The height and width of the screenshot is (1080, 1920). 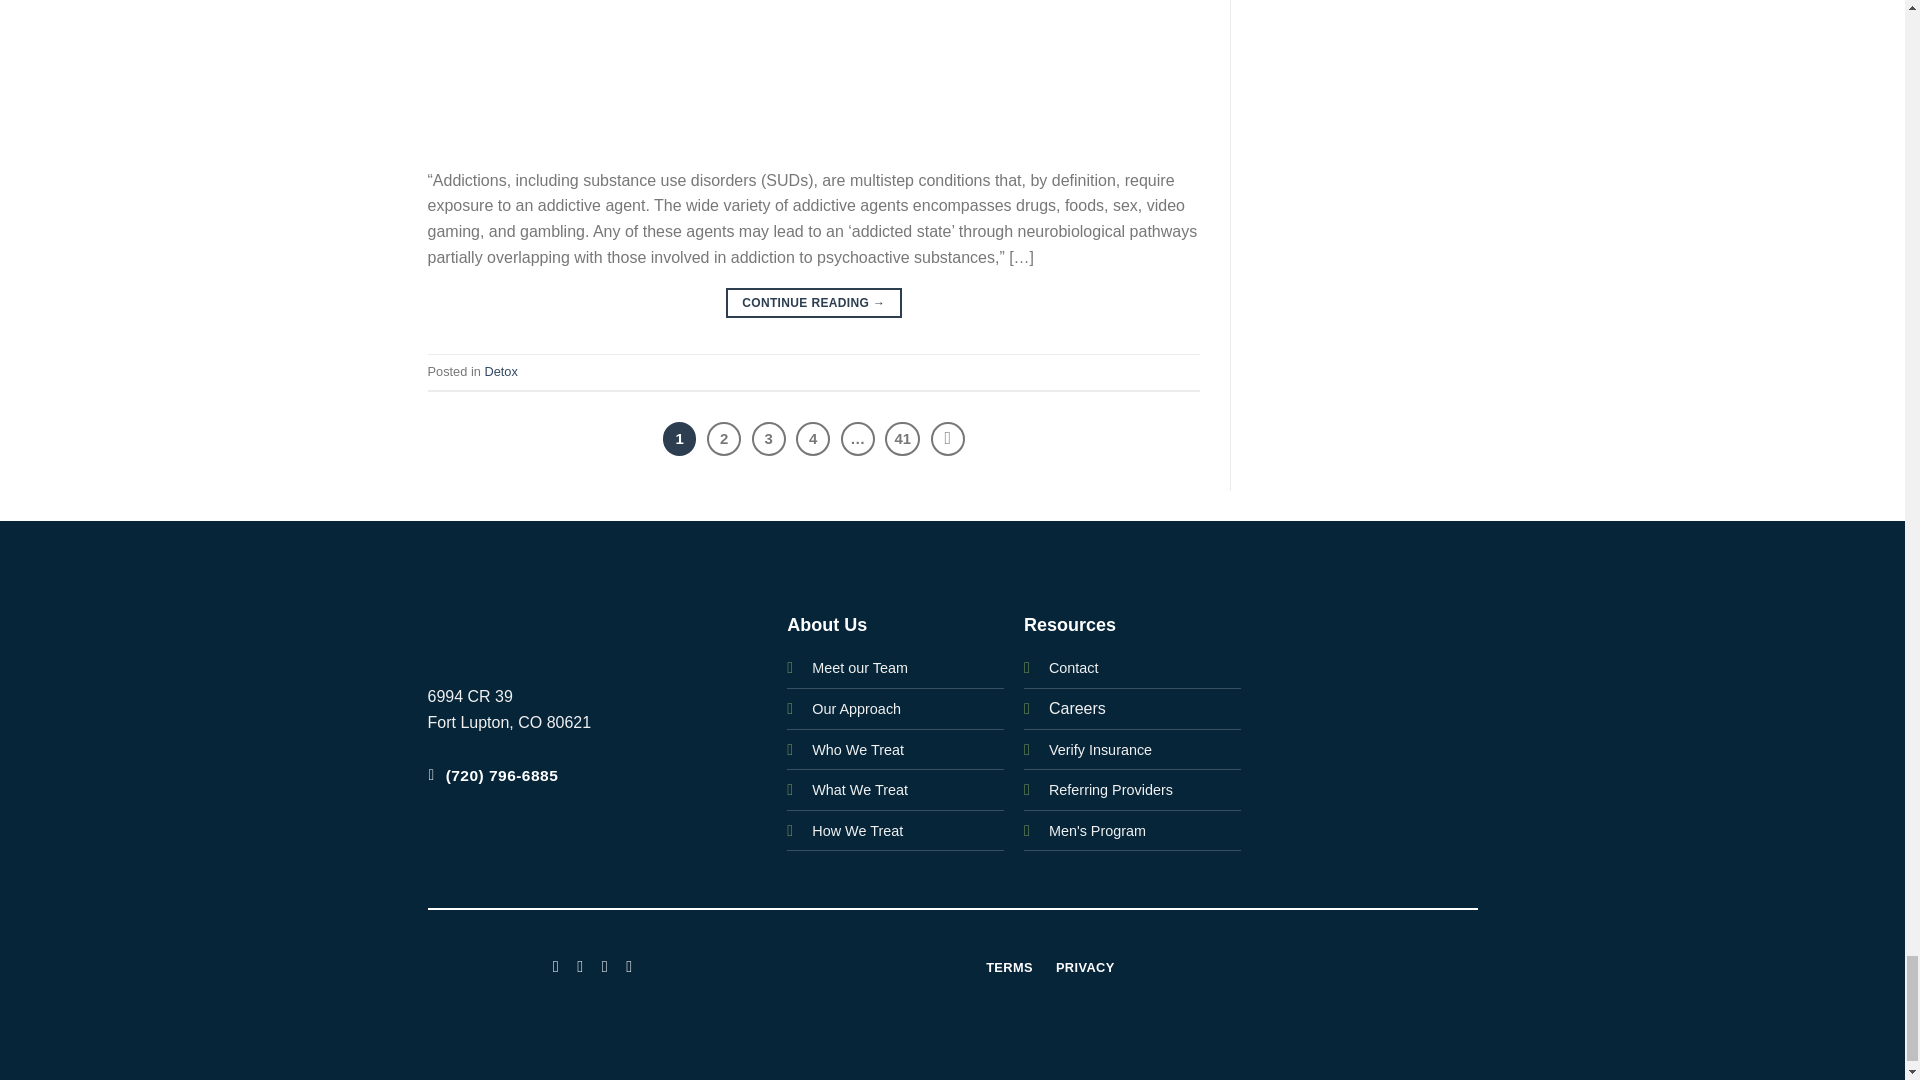 What do you see at coordinates (556, 964) in the screenshot?
I see `Follow on Facebook` at bounding box center [556, 964].